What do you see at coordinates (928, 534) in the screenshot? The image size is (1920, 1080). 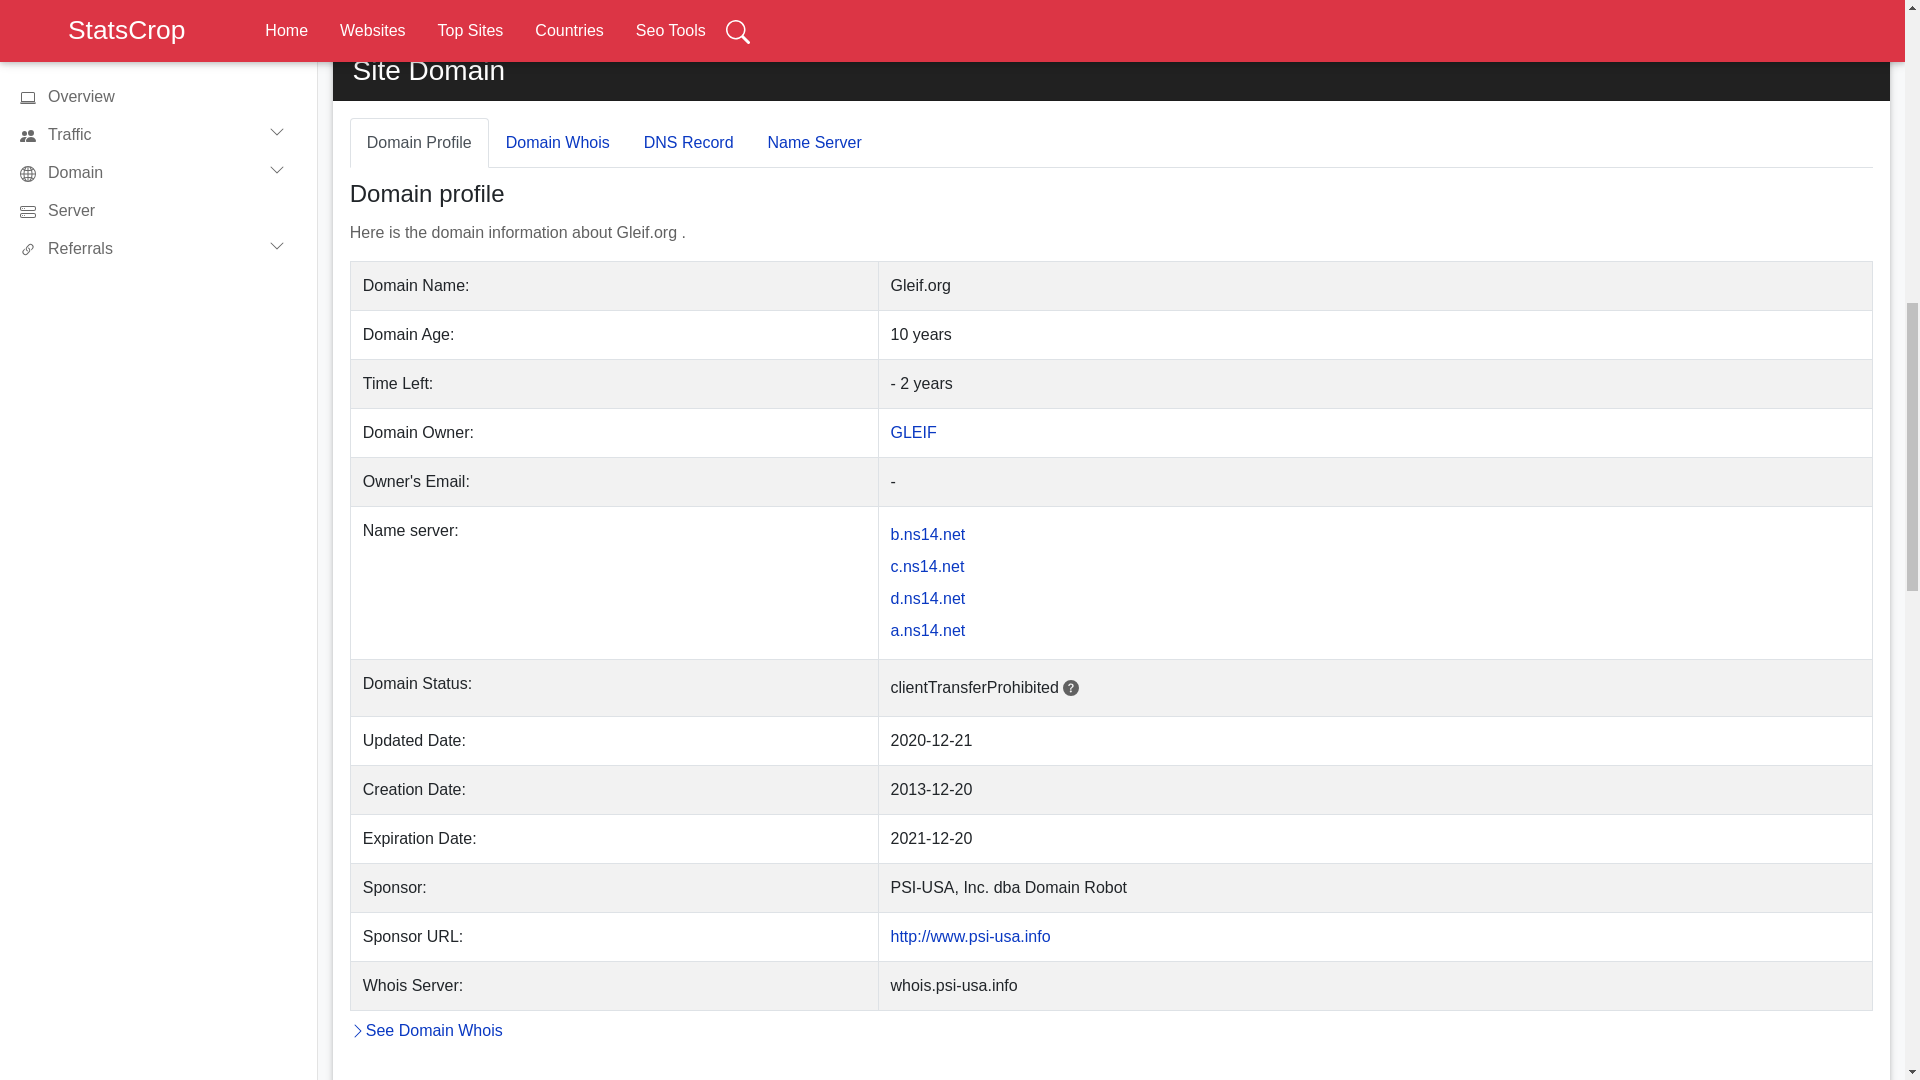 I see `b.ns14.net` at bounding box center [928, 534].